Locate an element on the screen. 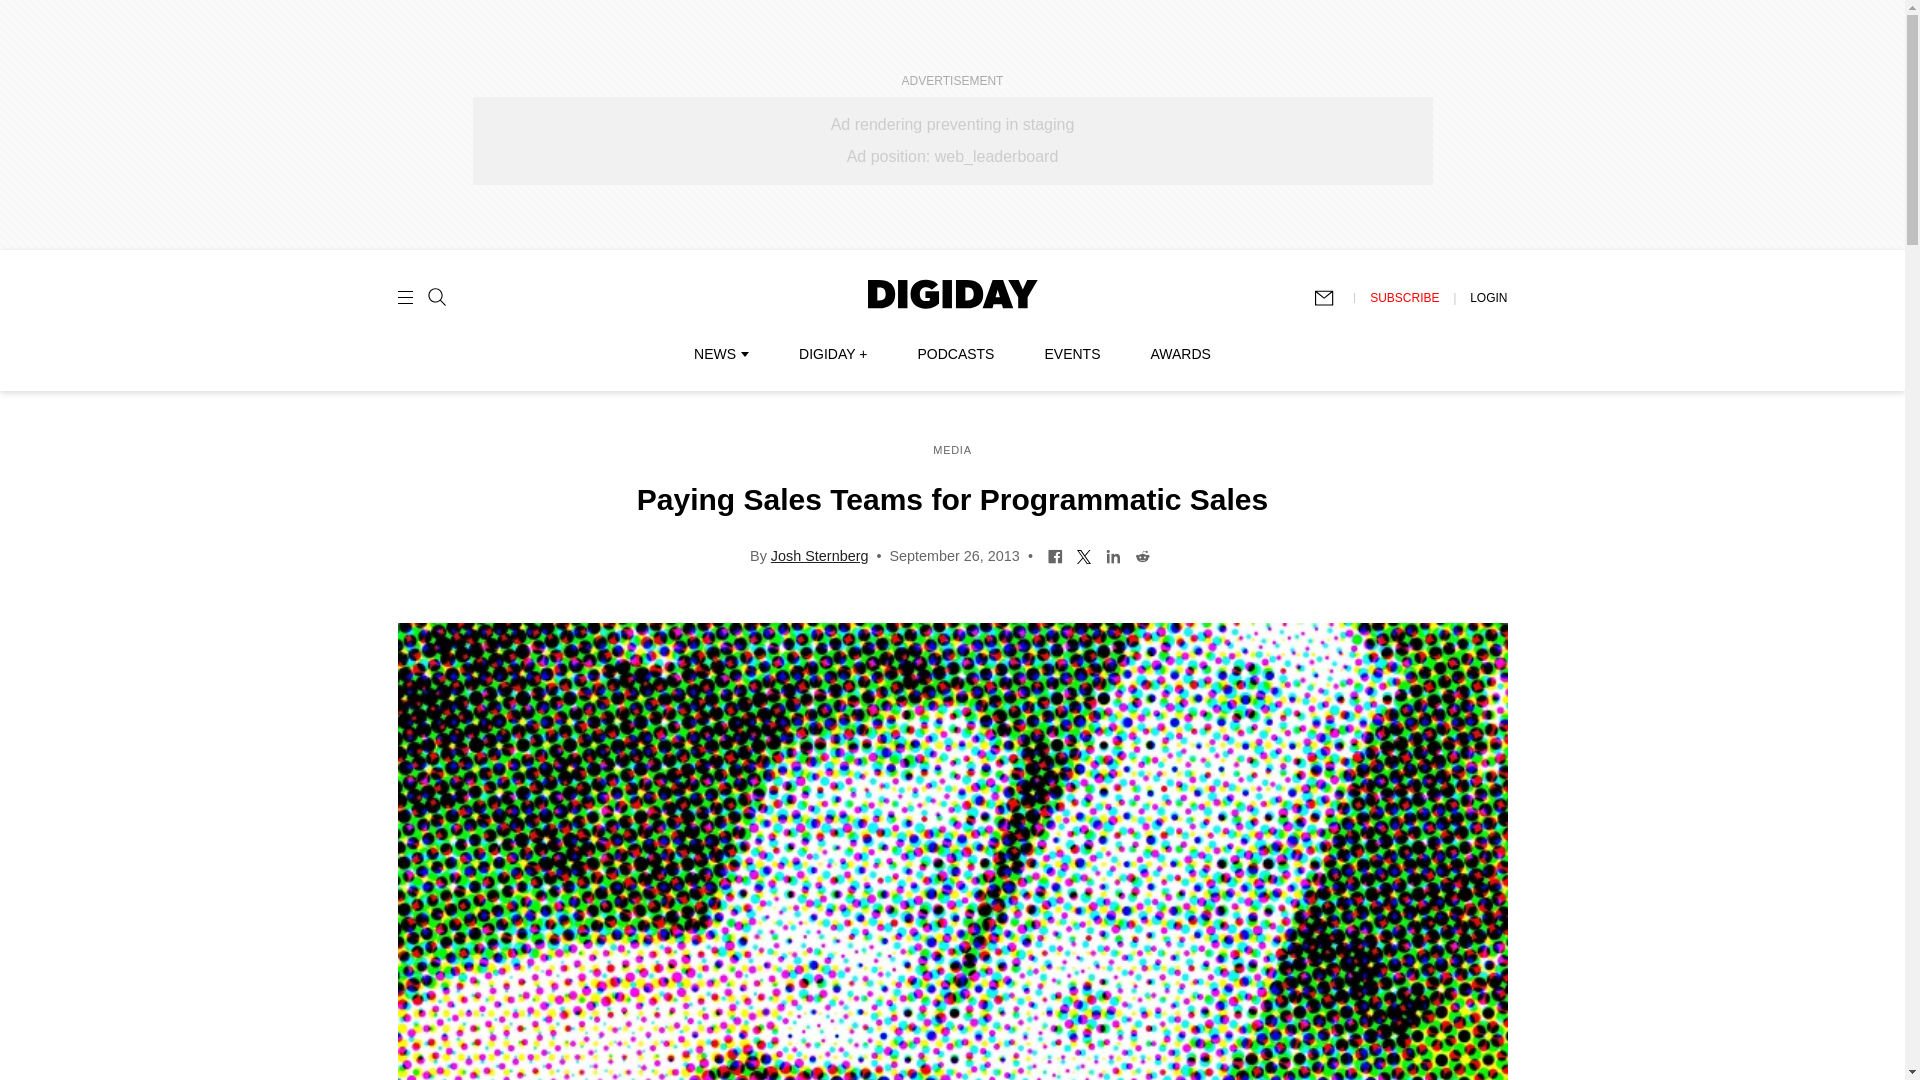  NEWS is located at coordinates (720, 353).